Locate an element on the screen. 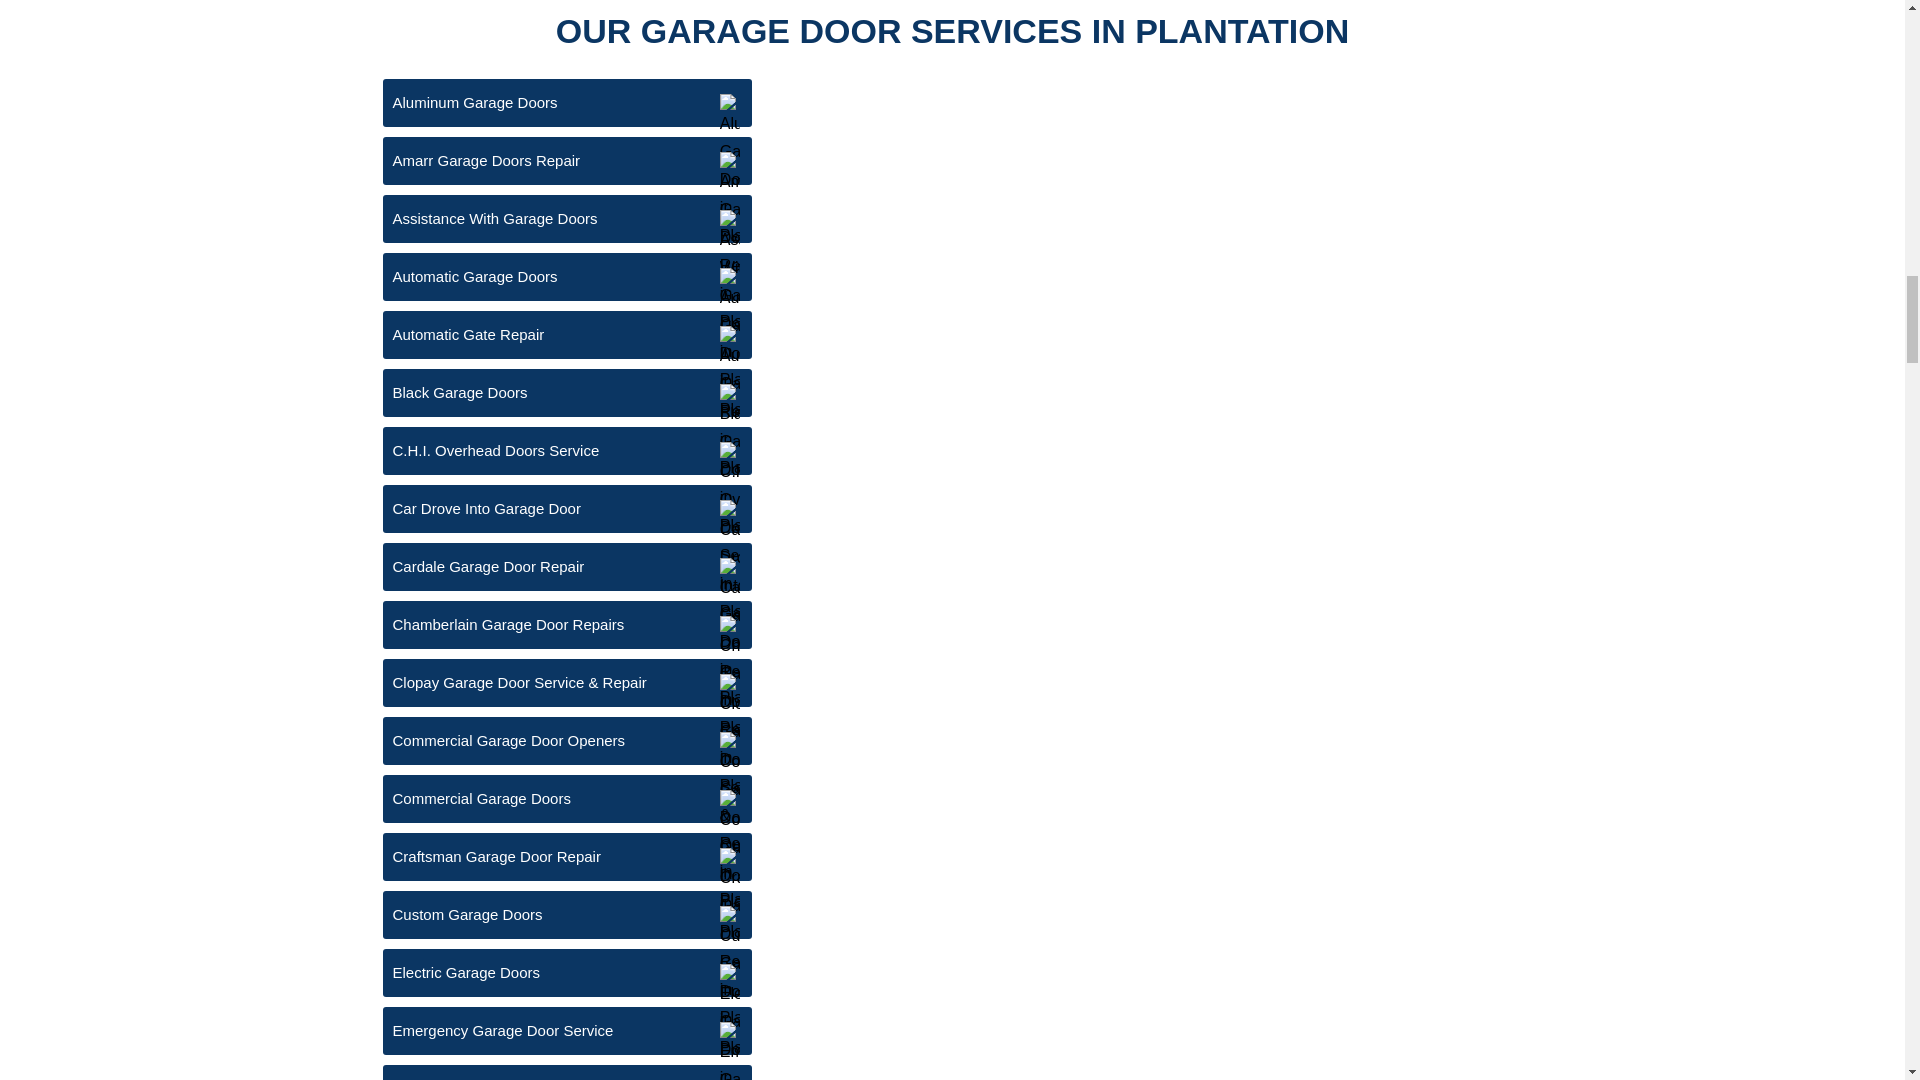 The width and height of the screenshot is (1920, 1080). Assistance With Garage Doors is located at coordinates (566, 219).